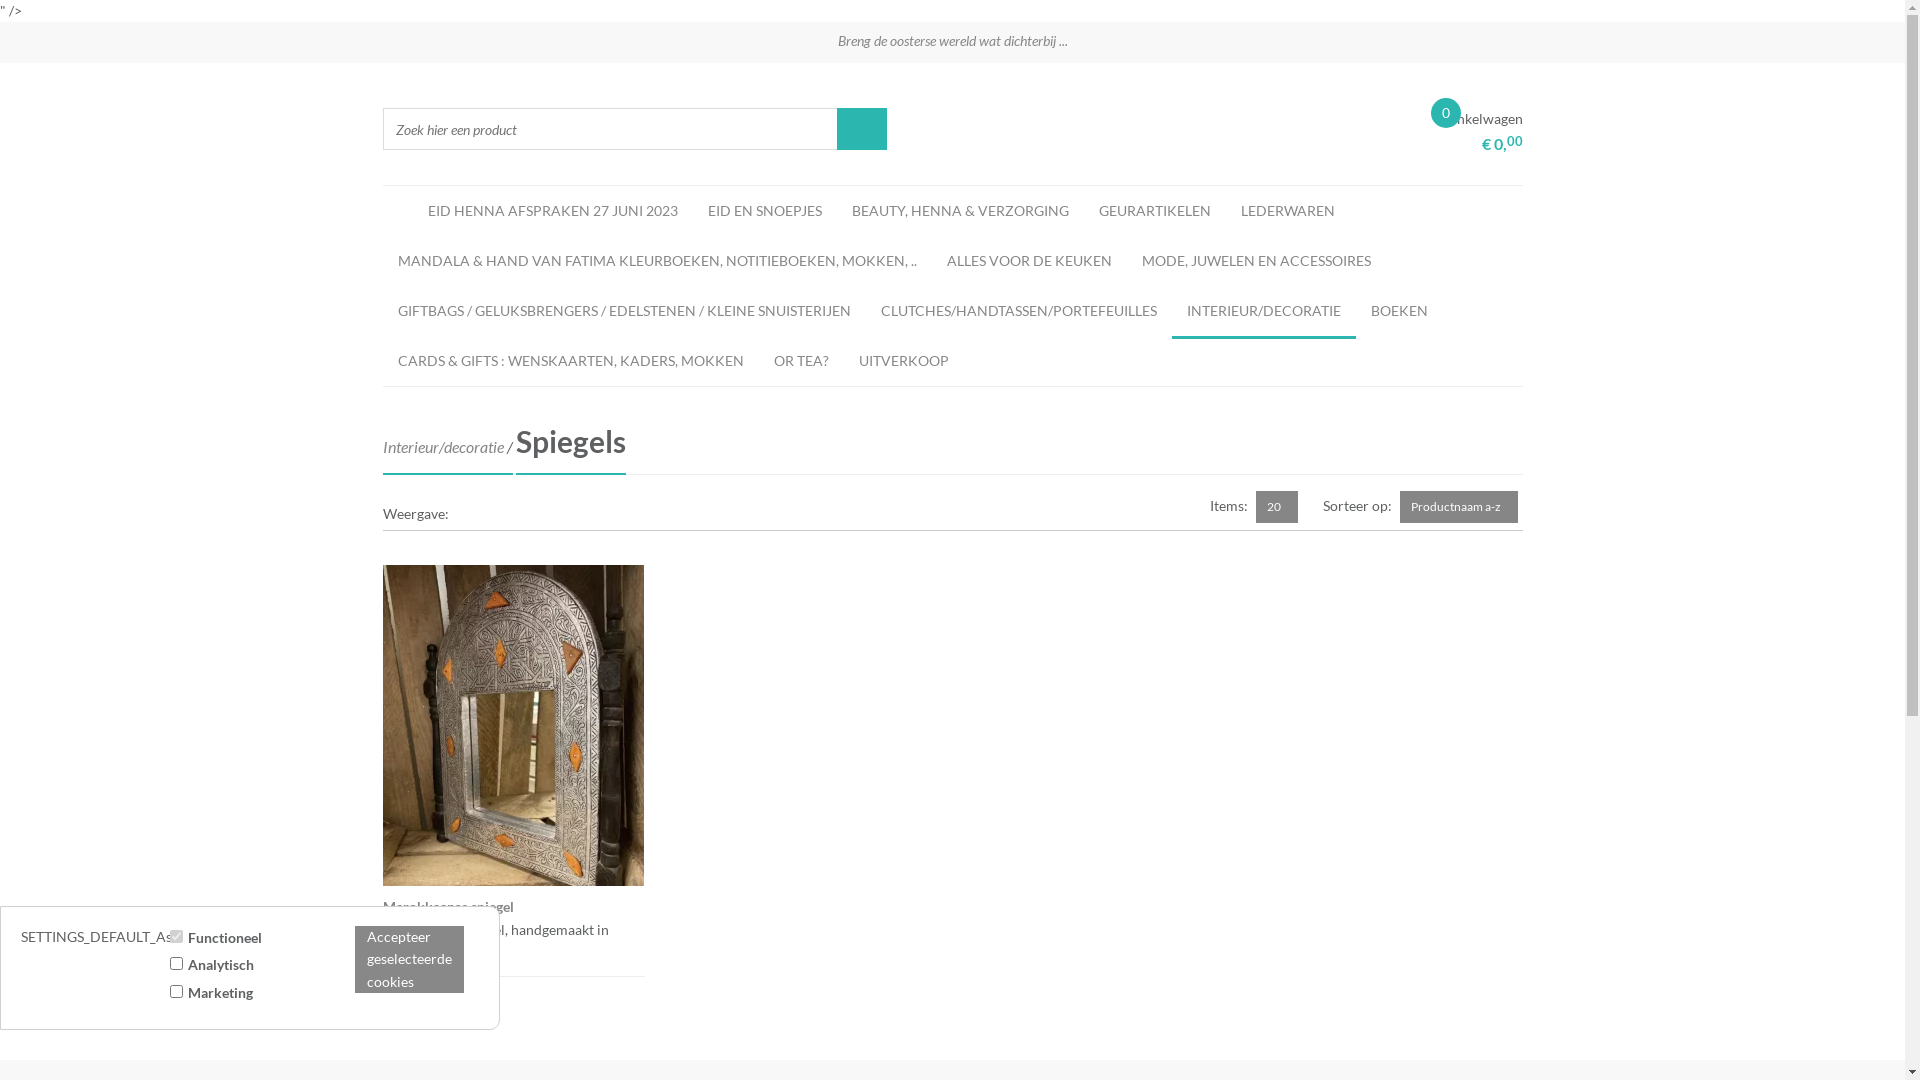 The width and height of the screenshot is (1920, 1080). Describe the element at coordinates (960, 211) in the screenshot. I see `BEAUTY, HENNA & VERZORGING` at that location.